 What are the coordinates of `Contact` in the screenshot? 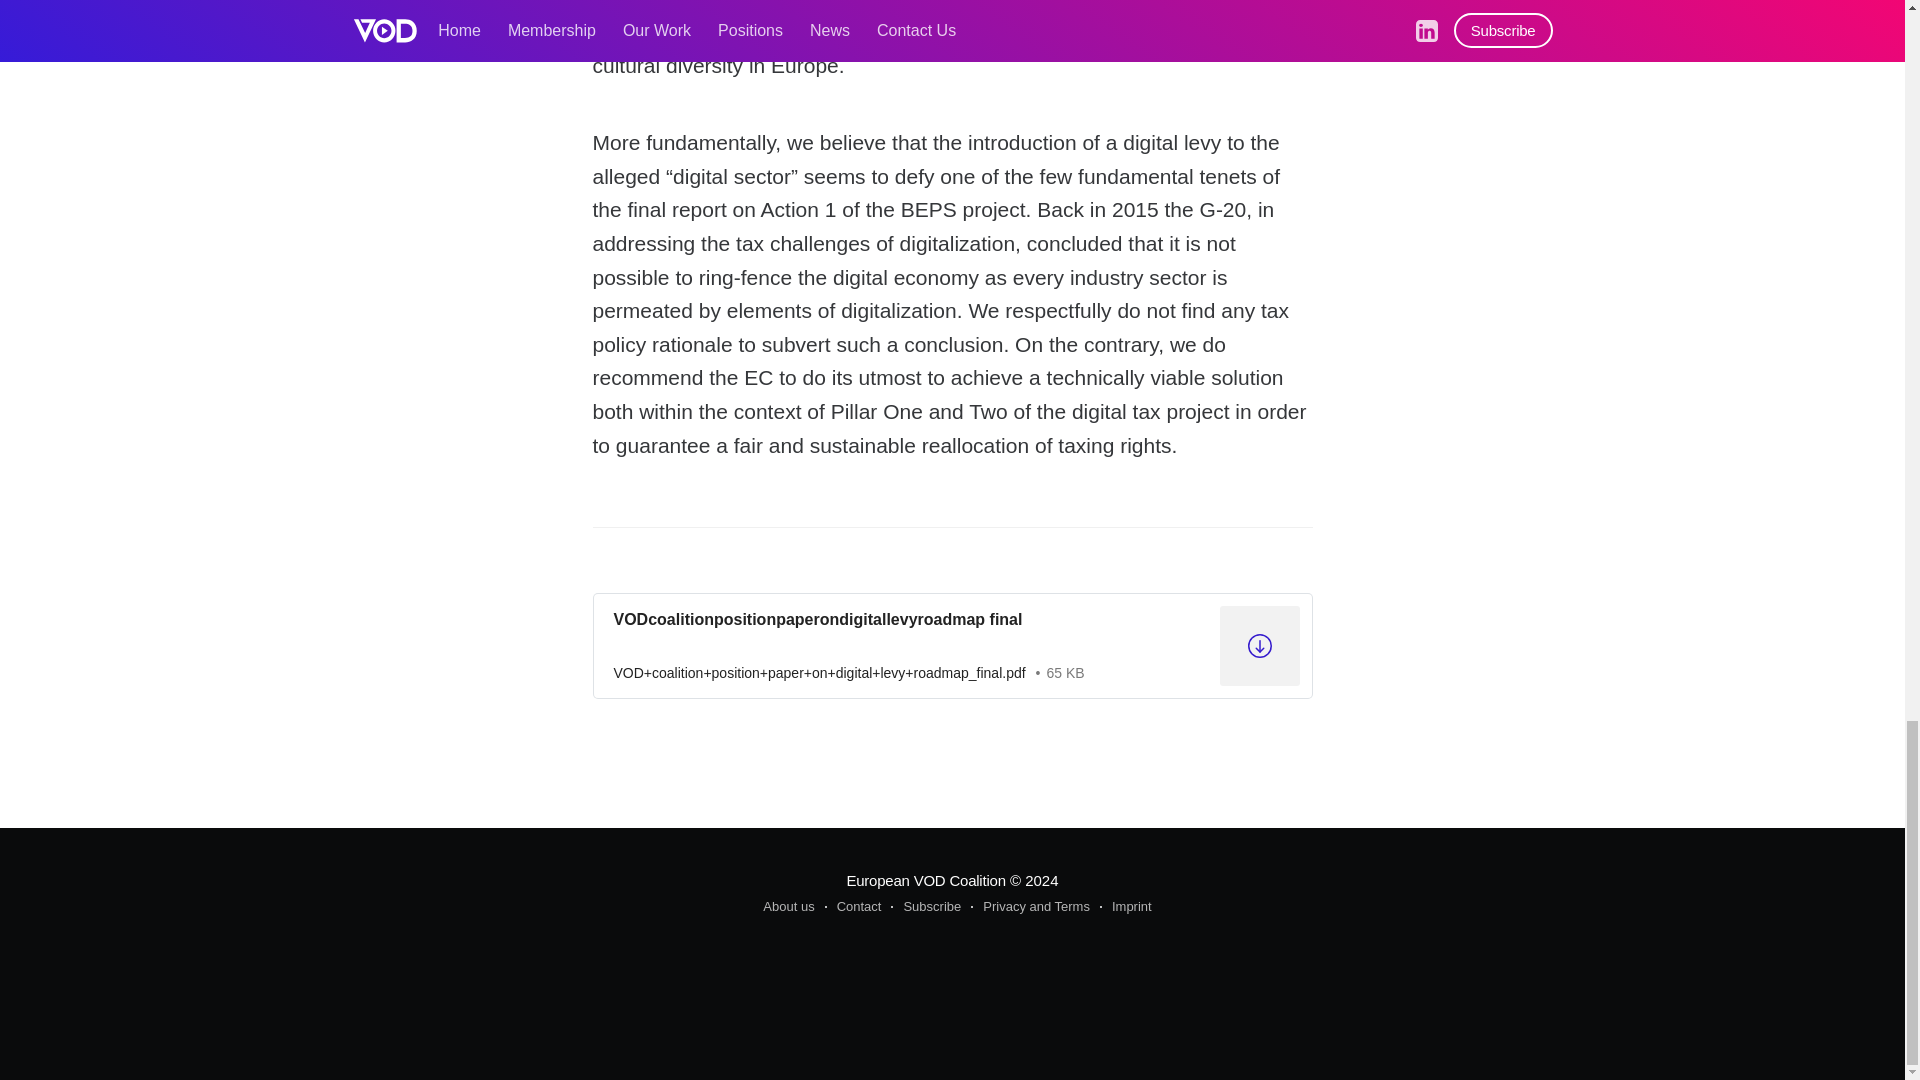 It's located at (853, 907).